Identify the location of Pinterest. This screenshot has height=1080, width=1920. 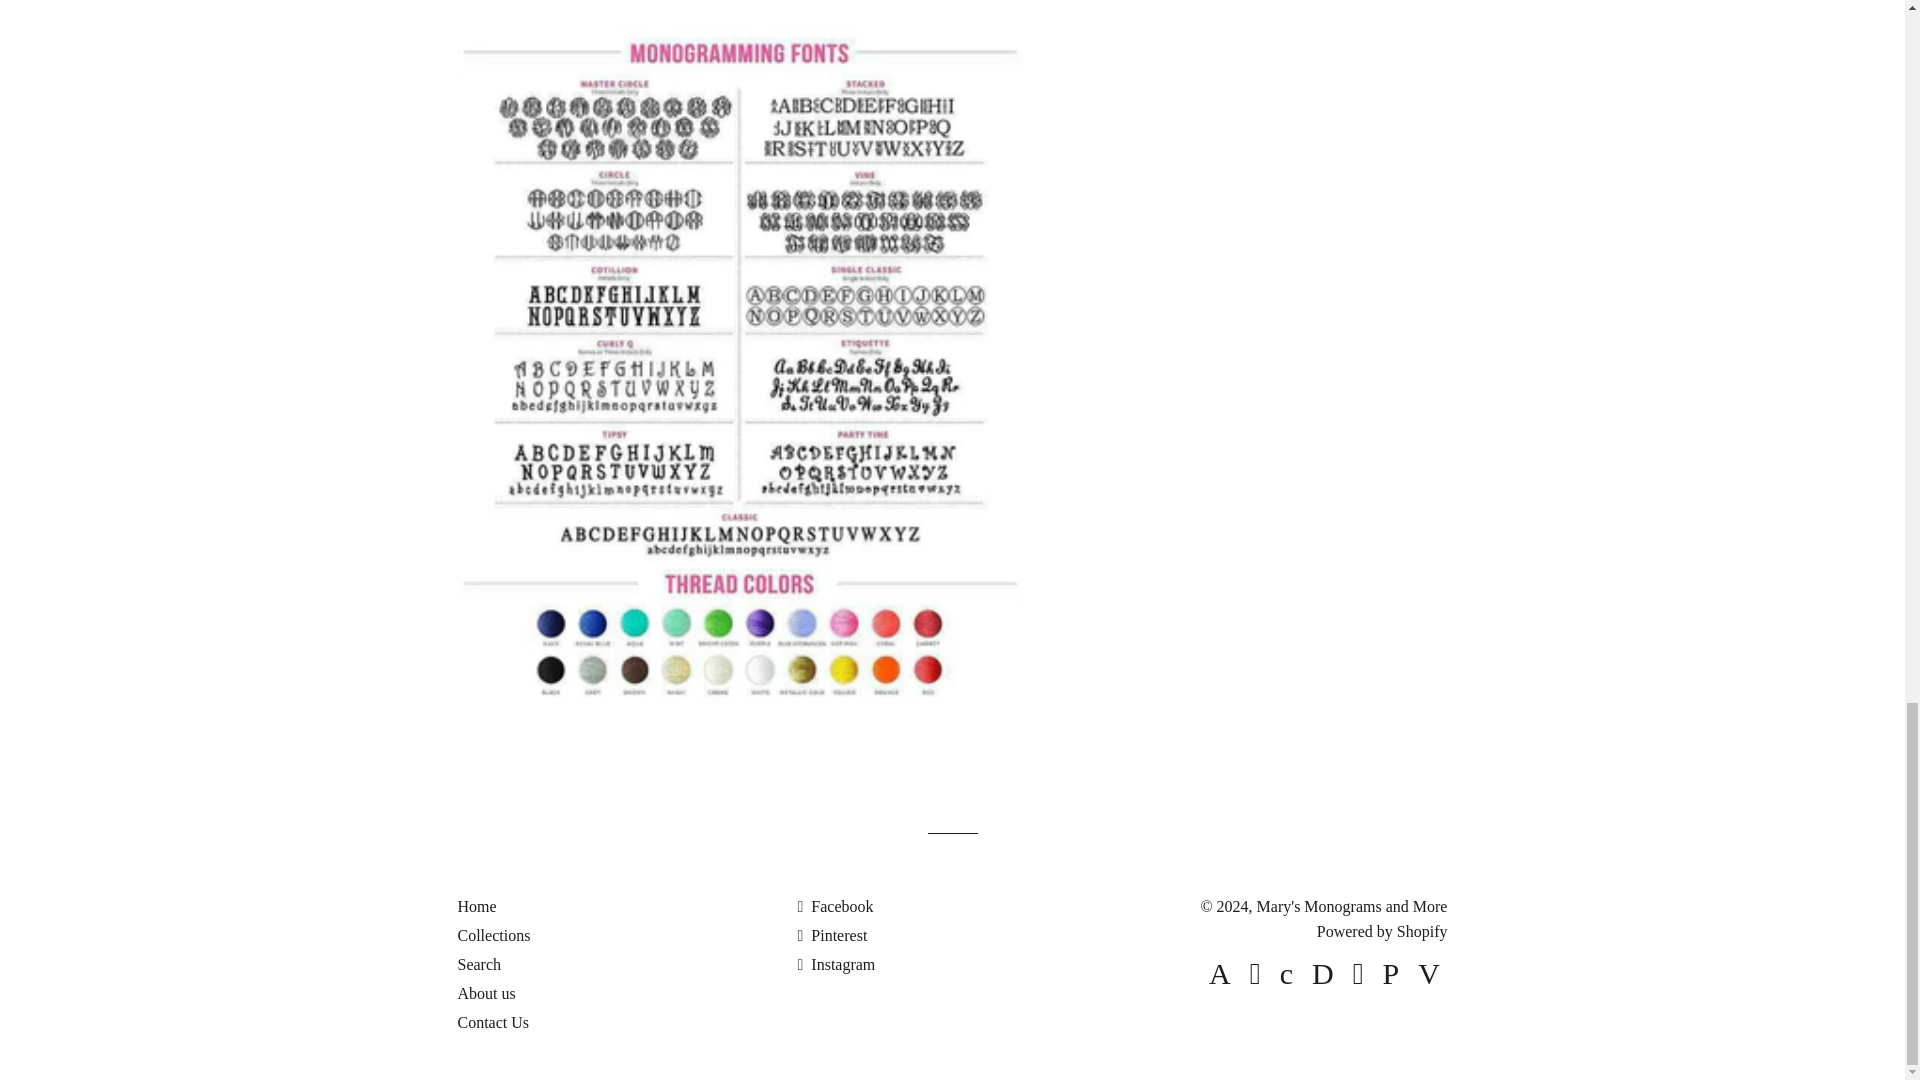
(832, 934).